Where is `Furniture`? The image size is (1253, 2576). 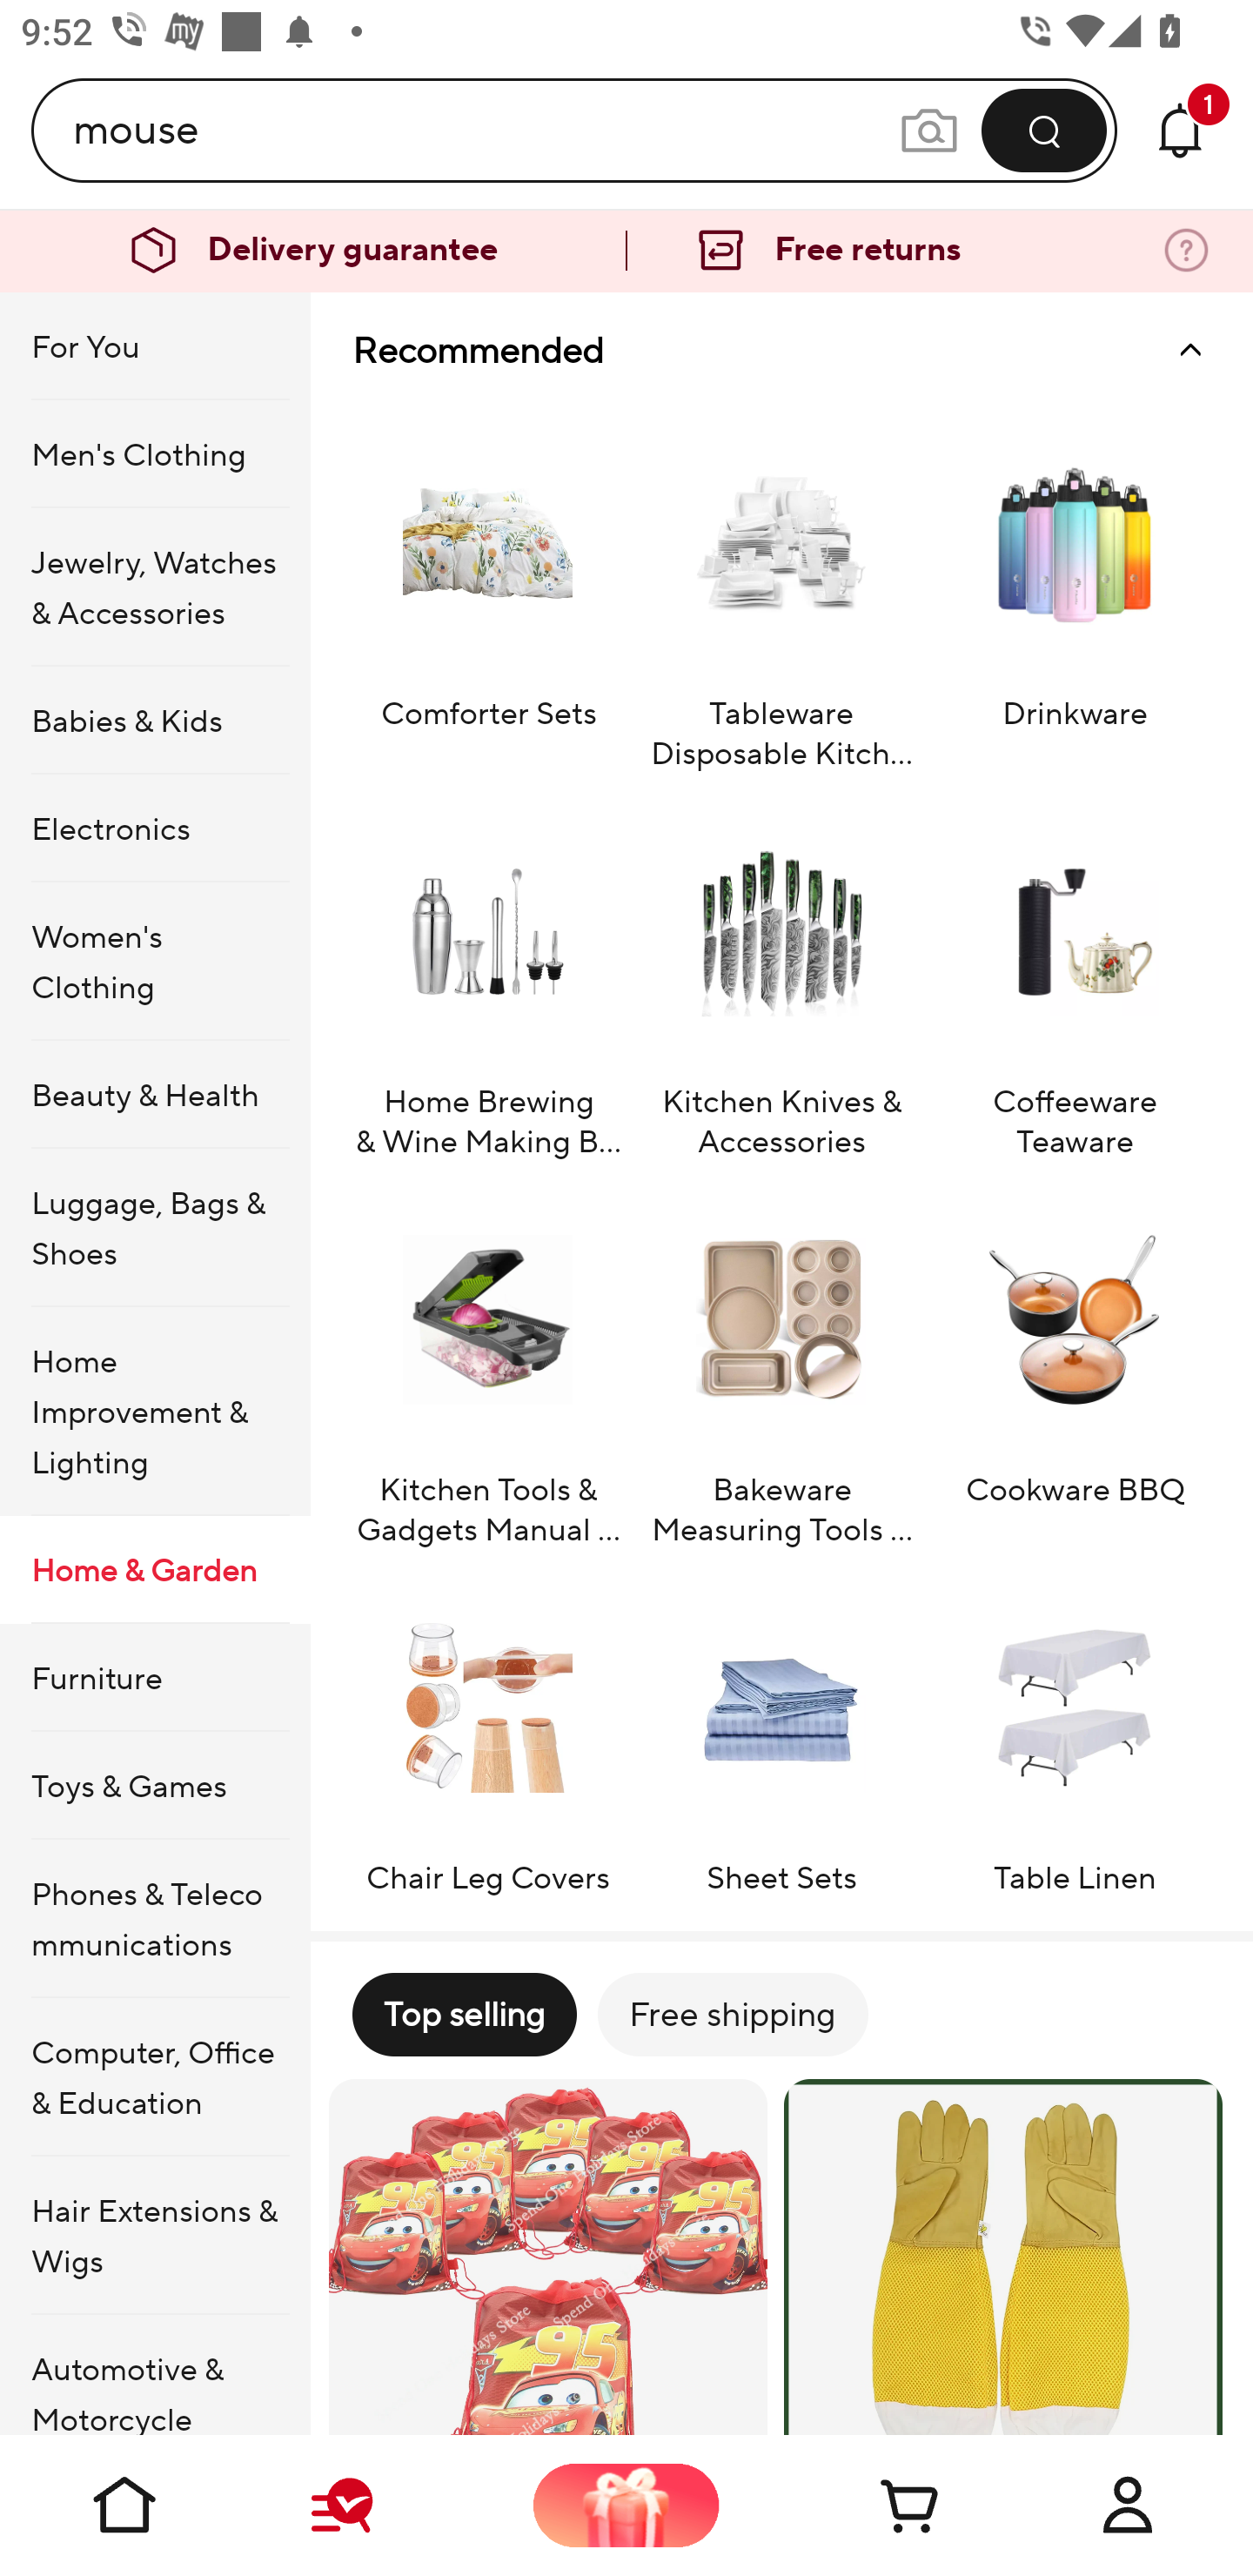 Furniture is located at coordinates (155, 1676).